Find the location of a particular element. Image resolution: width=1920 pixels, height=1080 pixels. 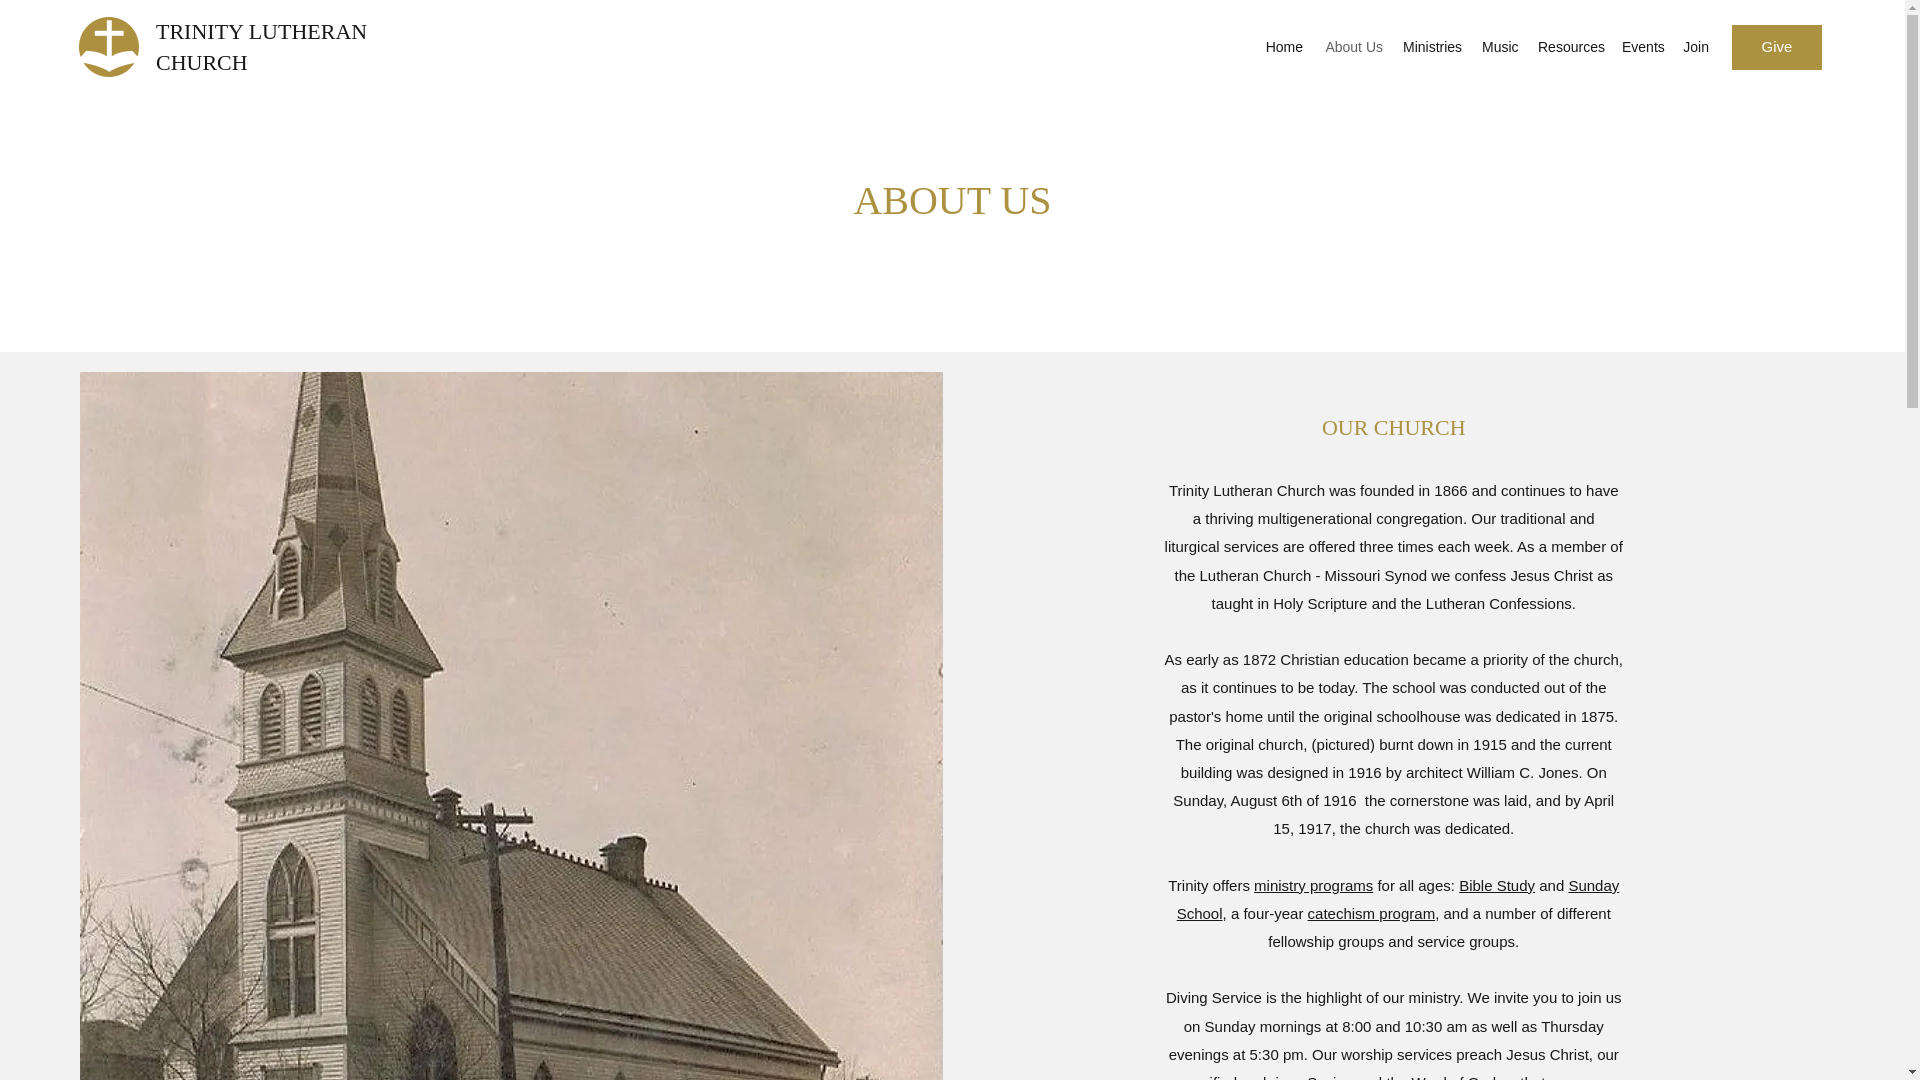

Ministries is located at coordinates (1432, 46).